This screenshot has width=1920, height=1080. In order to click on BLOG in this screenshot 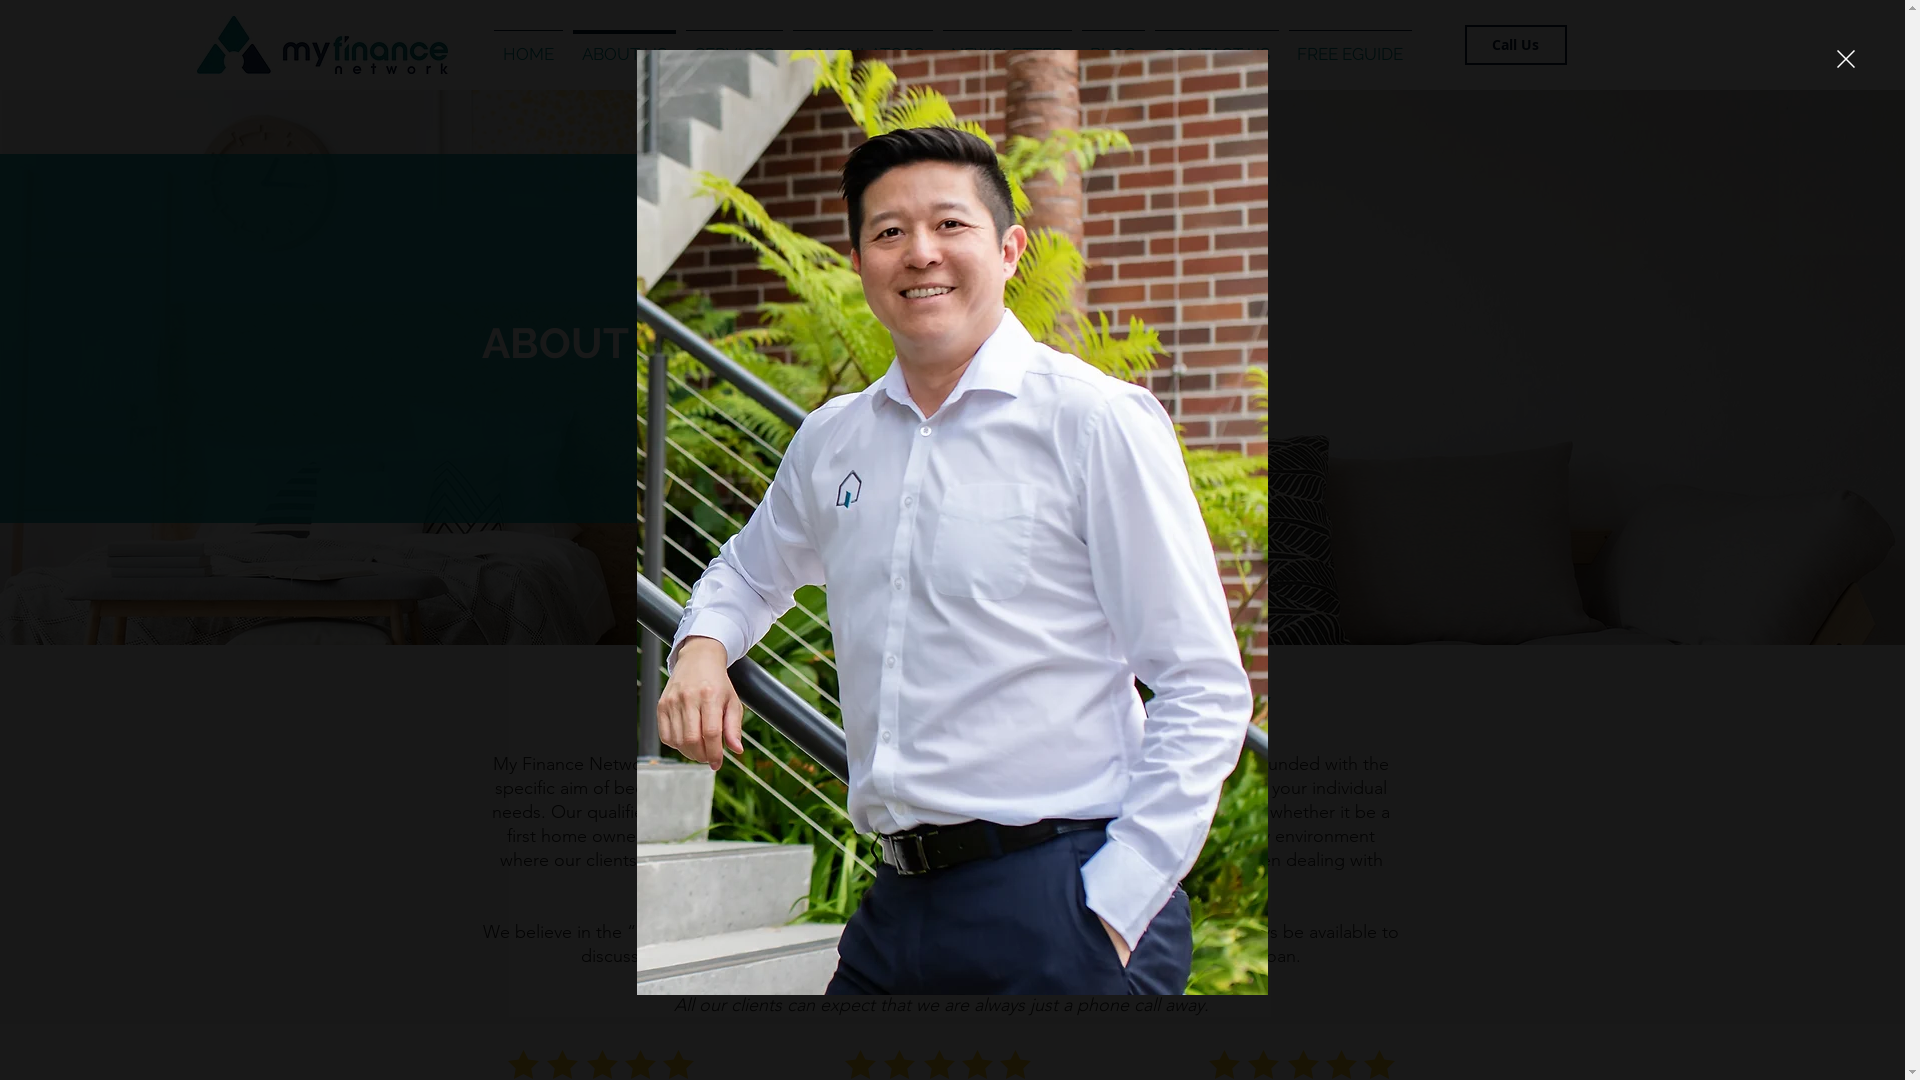, I will do `click(1112, 46)`.